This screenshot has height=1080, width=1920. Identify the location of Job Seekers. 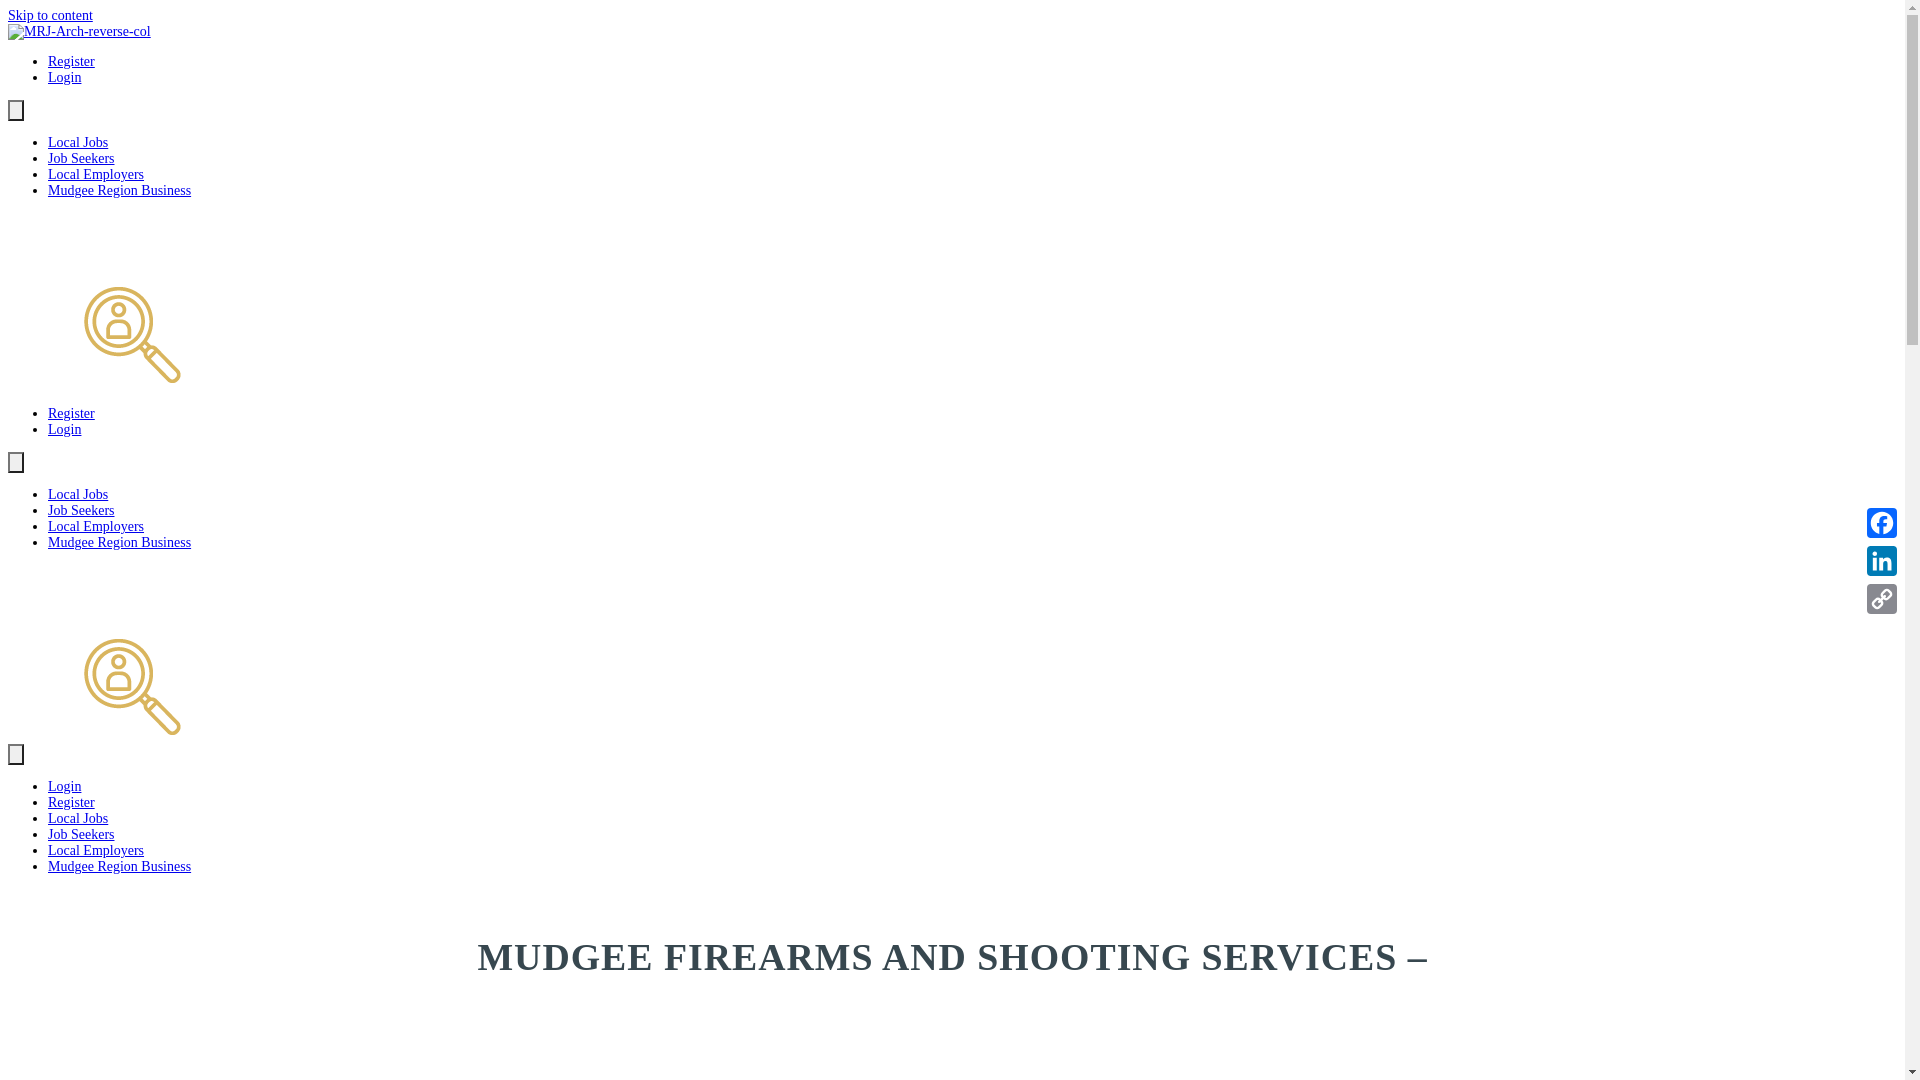
(82, 158).